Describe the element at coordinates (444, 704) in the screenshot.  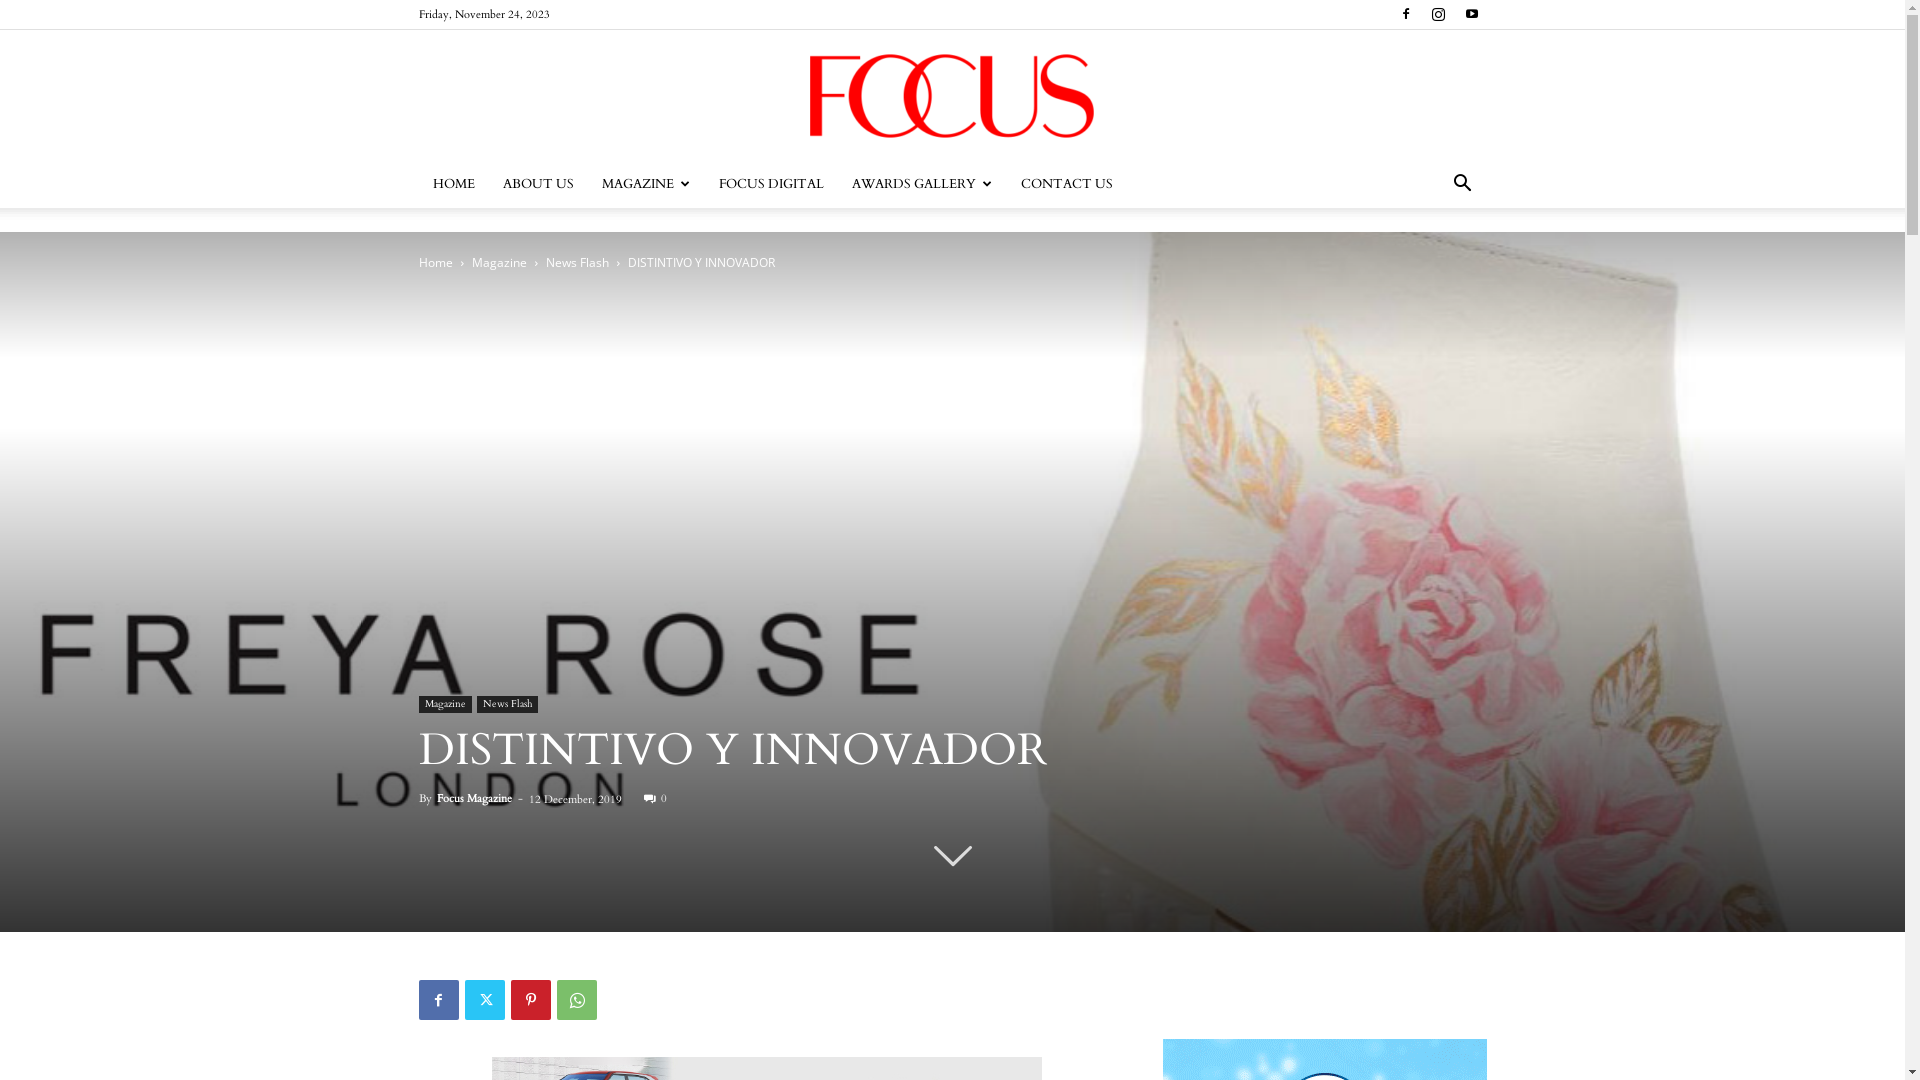
I see `Magazine` at that location.